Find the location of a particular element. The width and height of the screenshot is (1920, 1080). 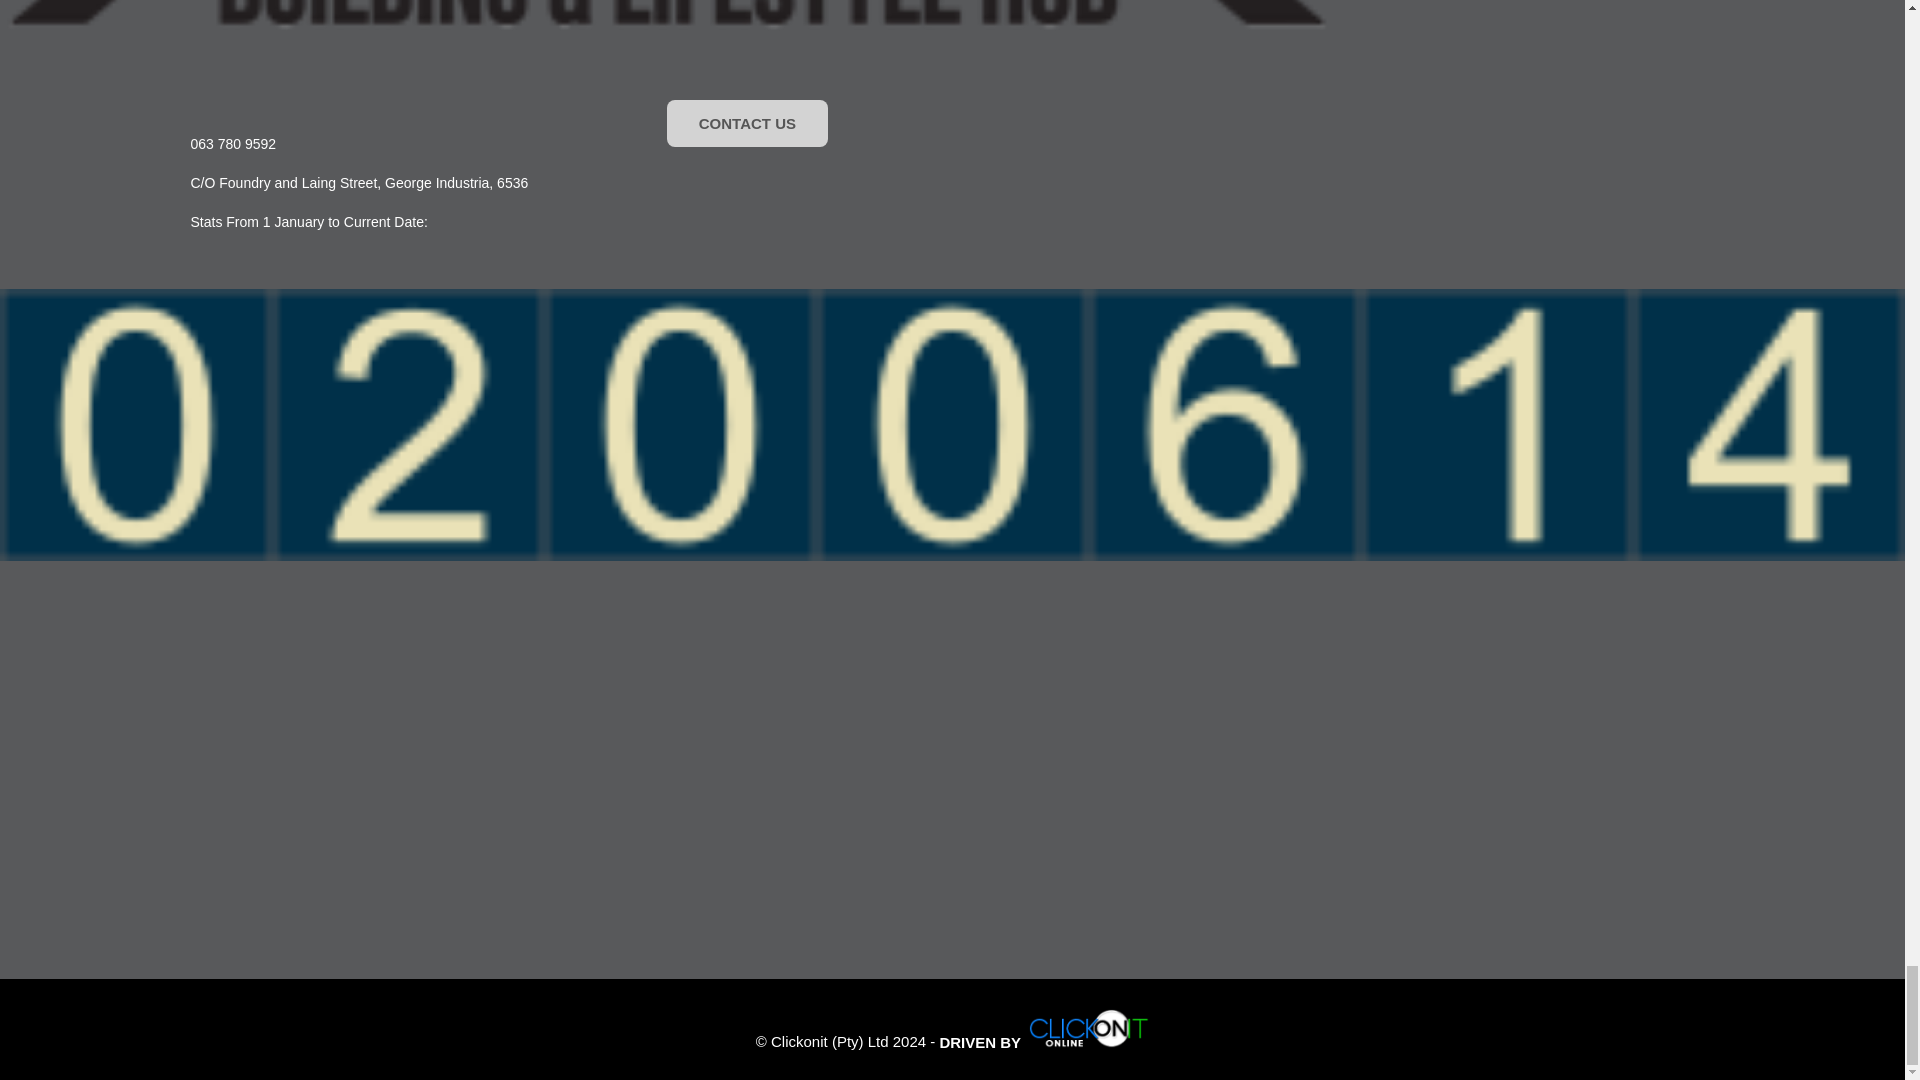

Building and Lifestyle Hub is located at coordinates (667, 16).